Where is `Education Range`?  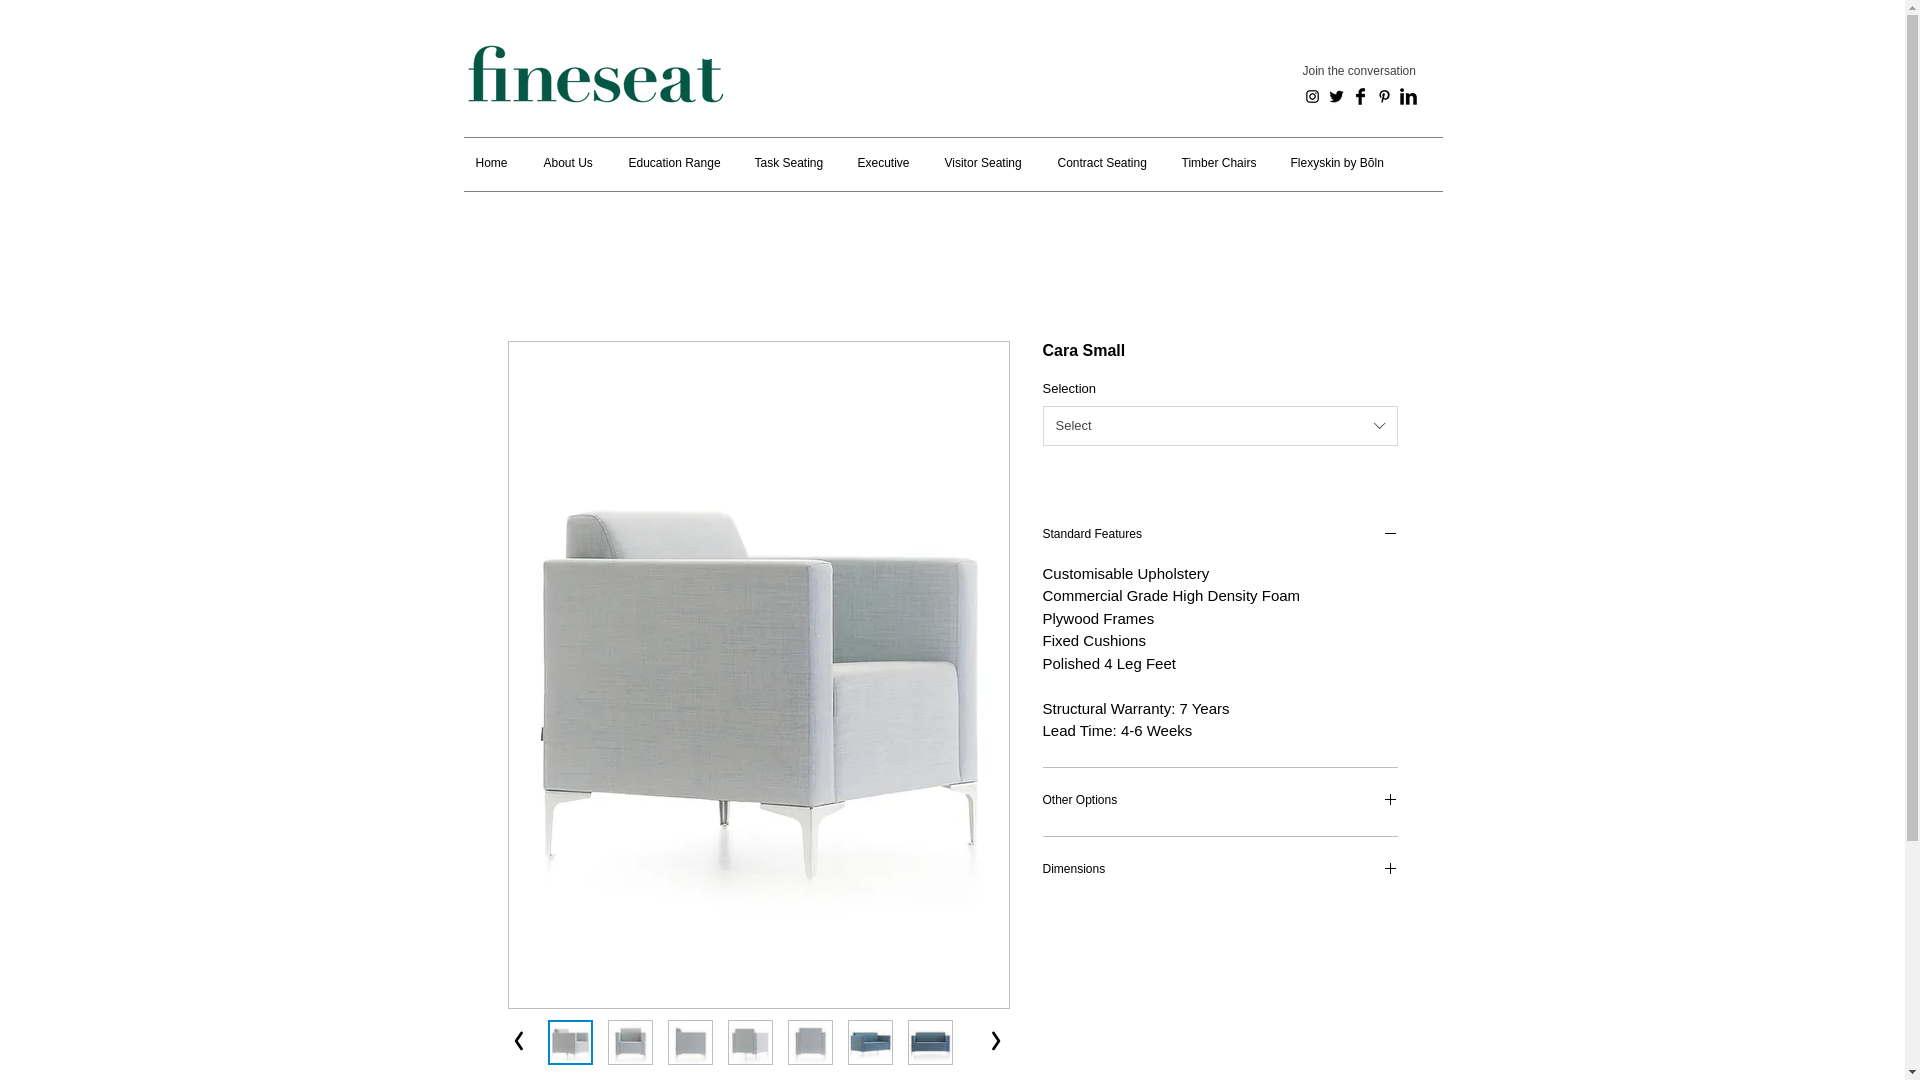 Education Range is located at coordinates (678, 163).